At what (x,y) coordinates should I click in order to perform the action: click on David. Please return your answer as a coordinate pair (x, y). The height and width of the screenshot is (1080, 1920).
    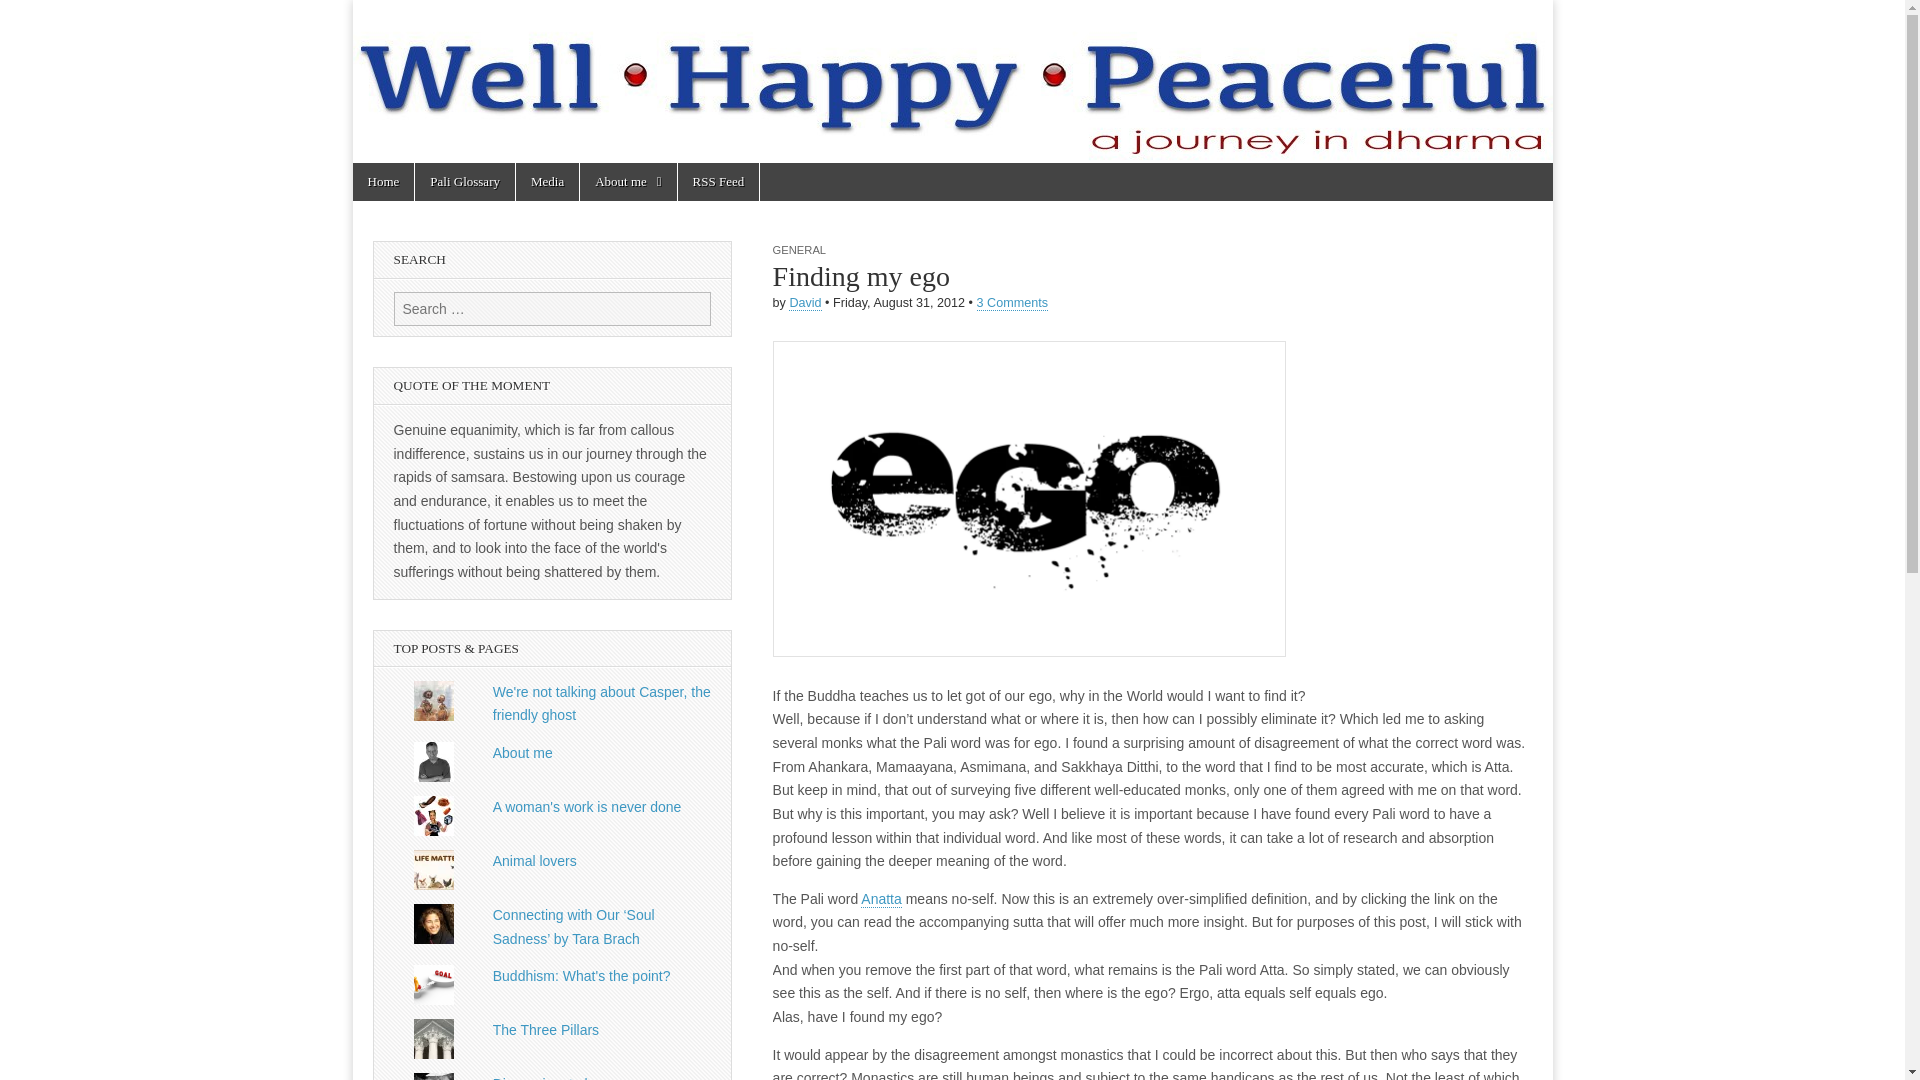
    Looking at the image, I should click on (805, 303).